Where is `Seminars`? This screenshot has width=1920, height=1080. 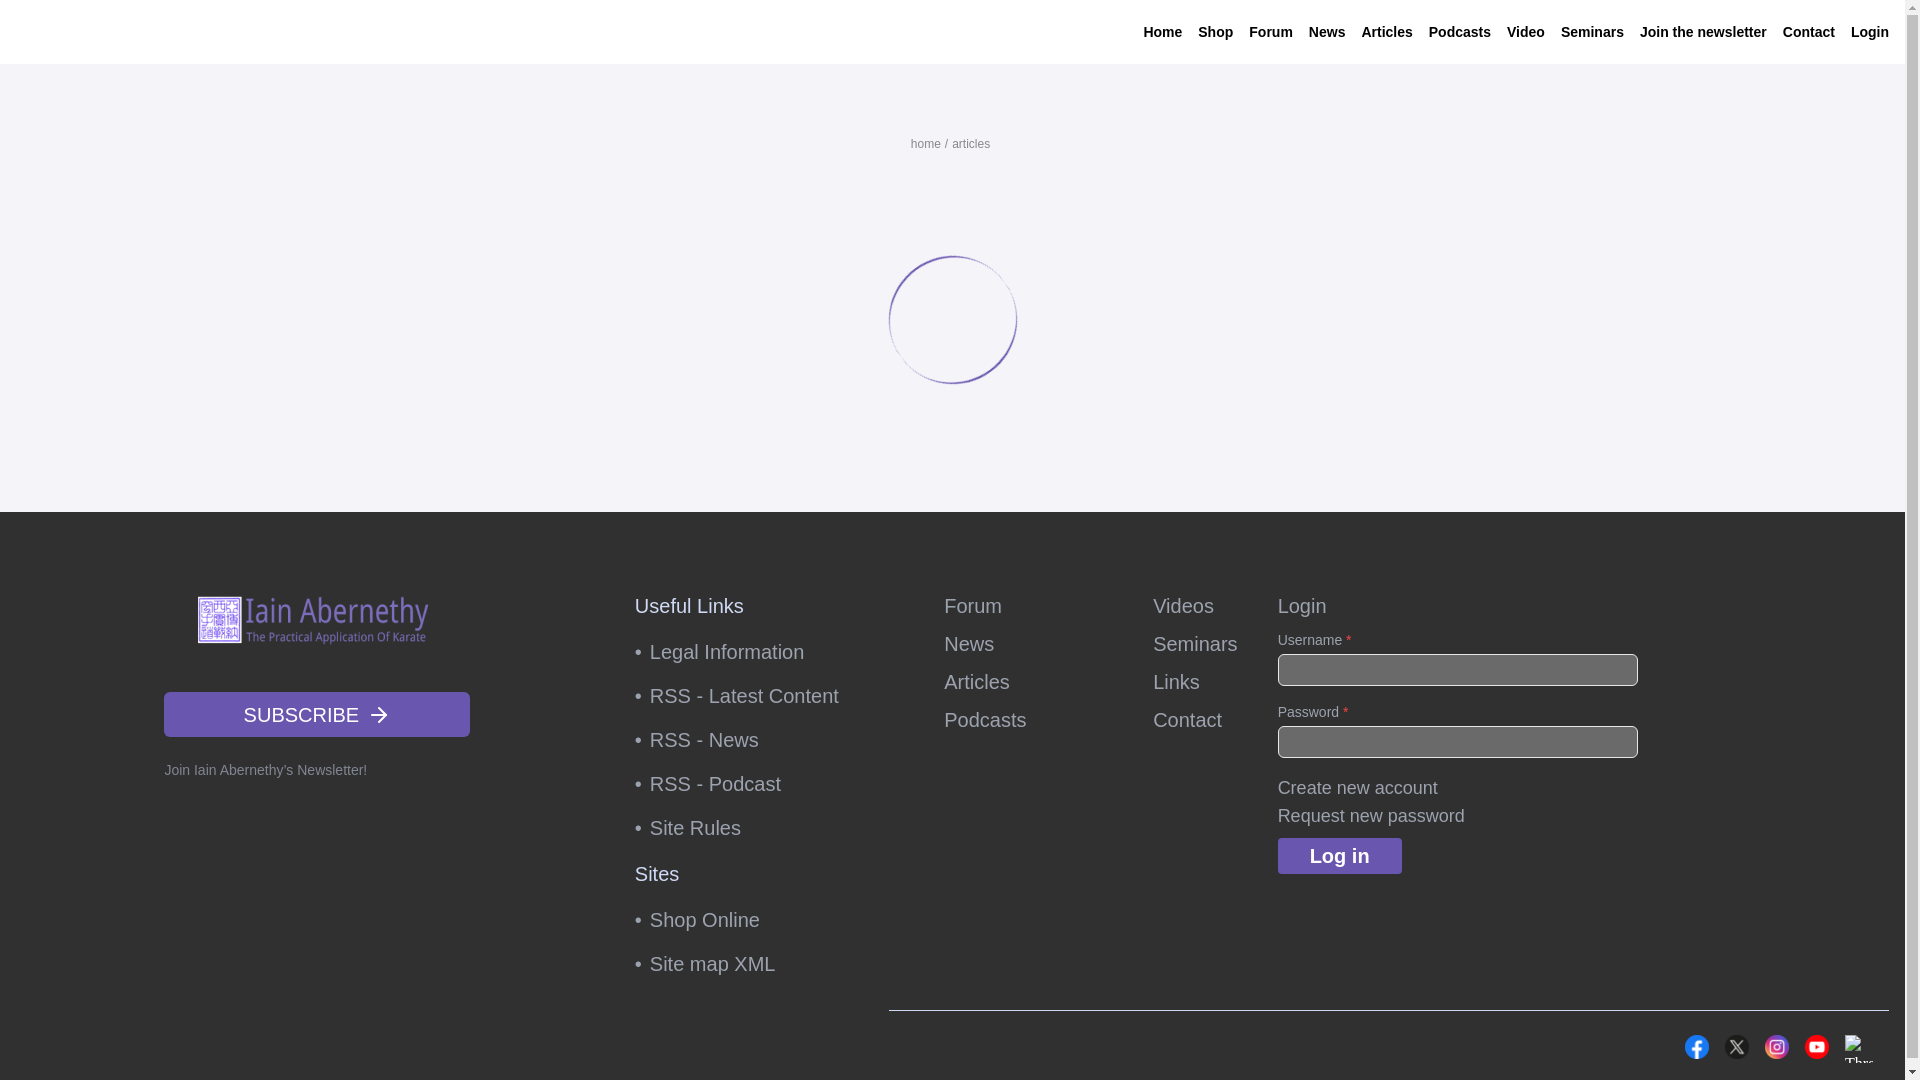 Seminars is located at coordinates (1194, 643).